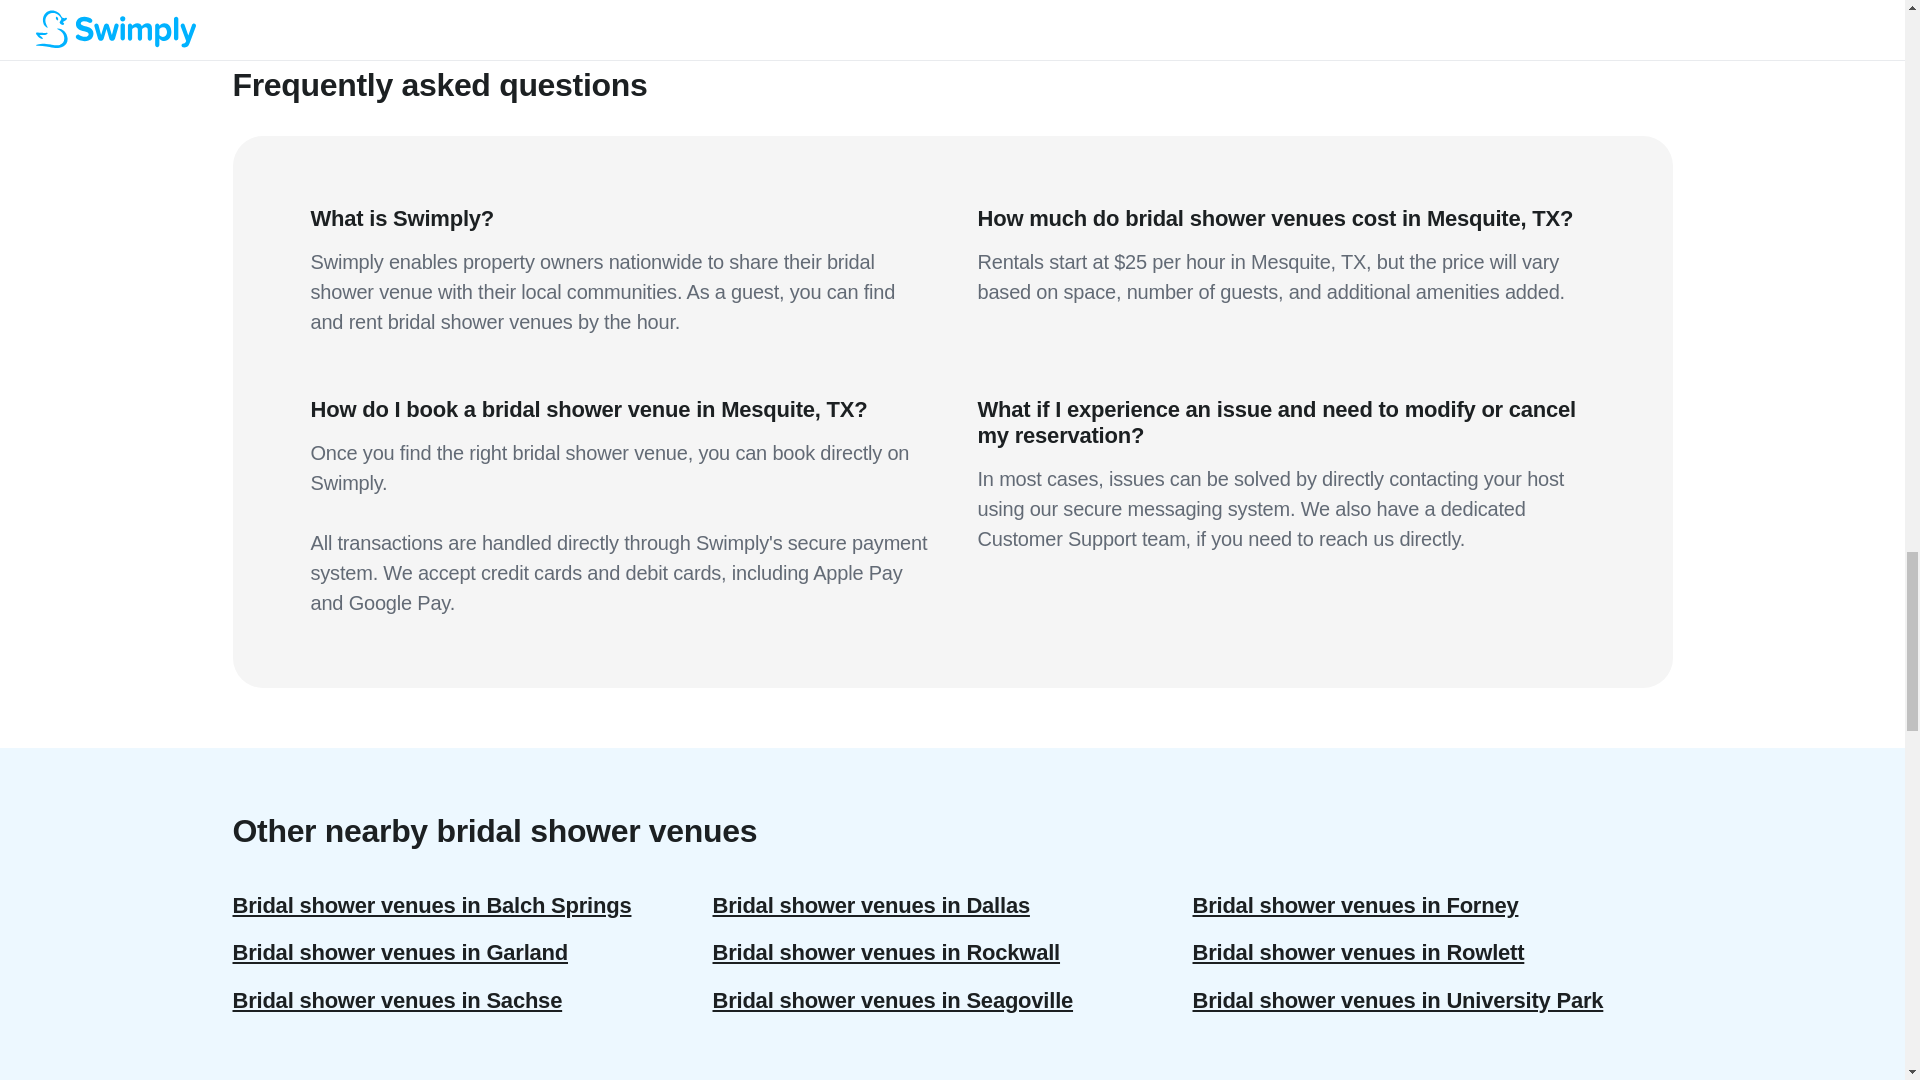  Describe the element at coordinates (1432, 905) in the screenshot. I see `Bridal shower venues in Forney` at that location.